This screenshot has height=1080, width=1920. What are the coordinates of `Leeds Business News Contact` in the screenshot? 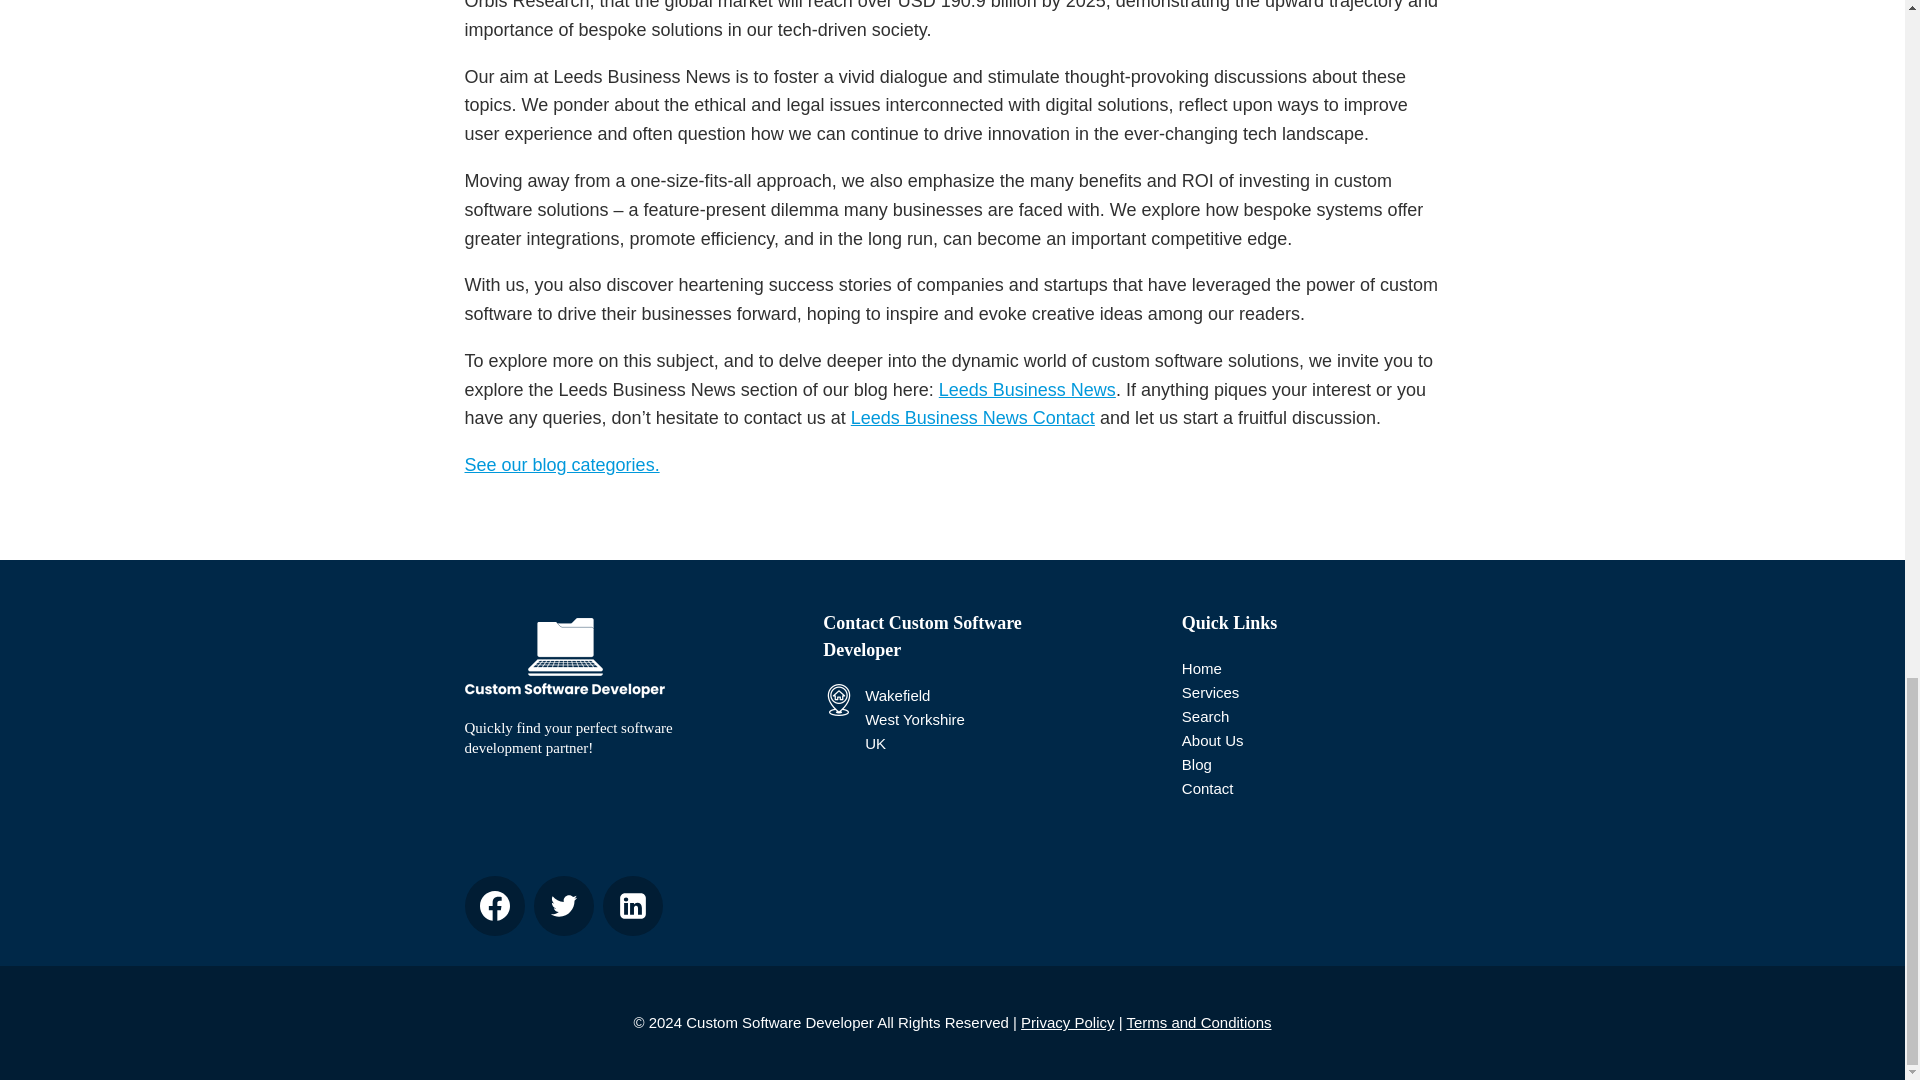 It's located at (972, 418).